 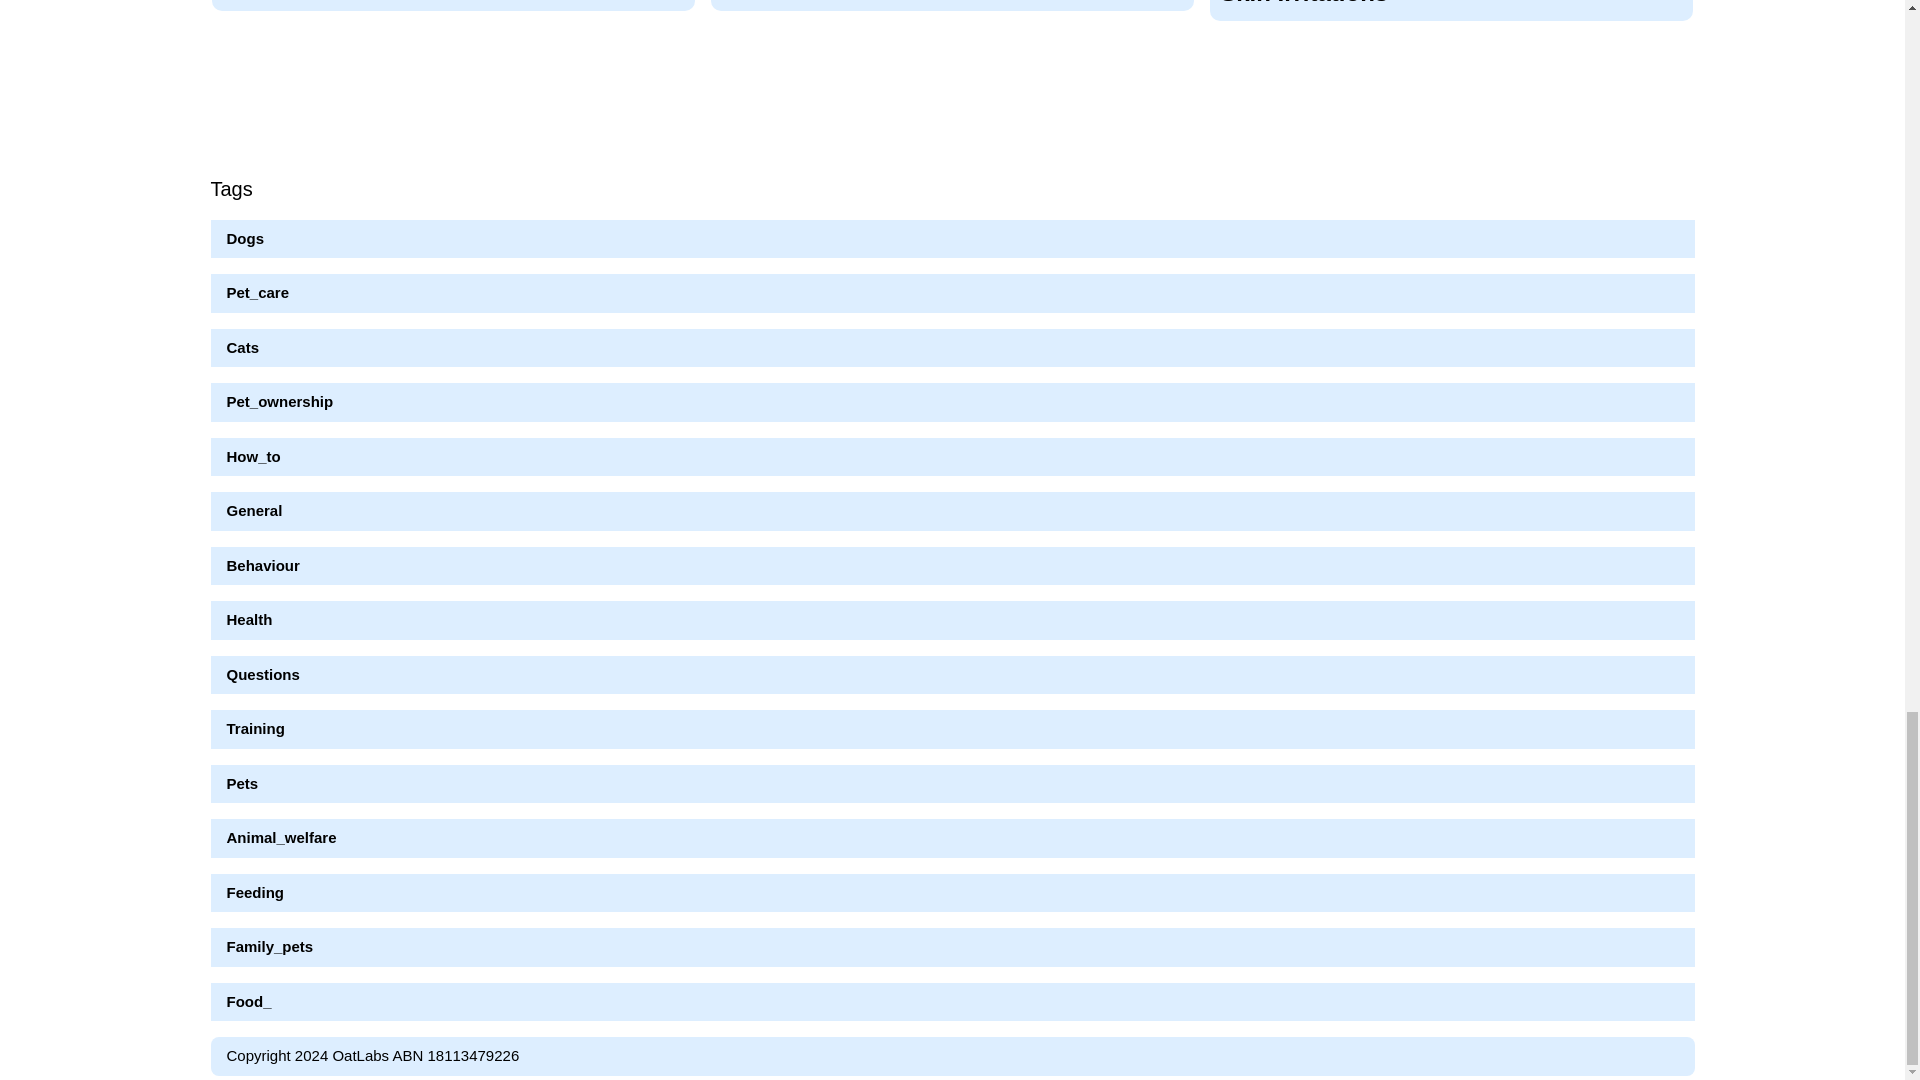 What do you see at coordinates (245, 238) in the screenshot?
I see `Dogs` at bounding box center [245, 238].